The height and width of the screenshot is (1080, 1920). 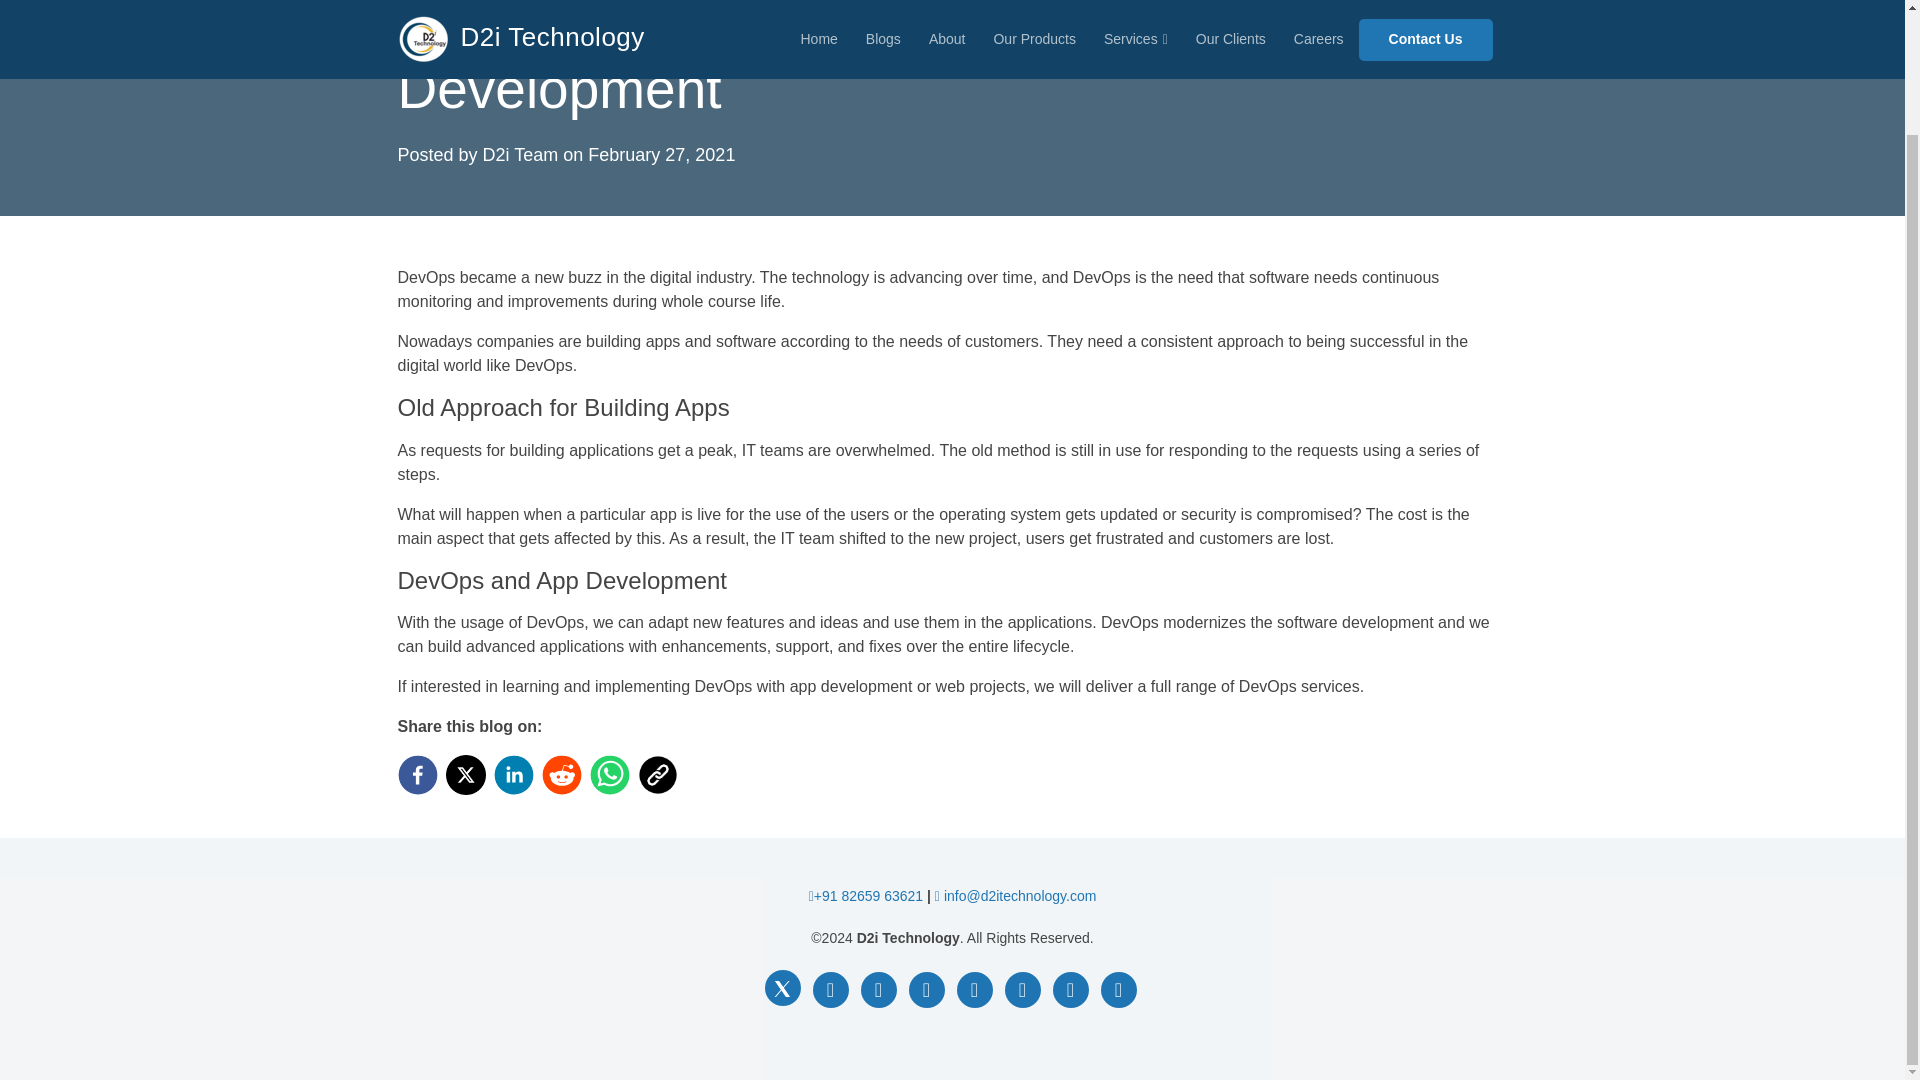 What do you see at coordinates (782, 987) in the screenshot?
I see `Twitter` at bounding box center [782, 987].